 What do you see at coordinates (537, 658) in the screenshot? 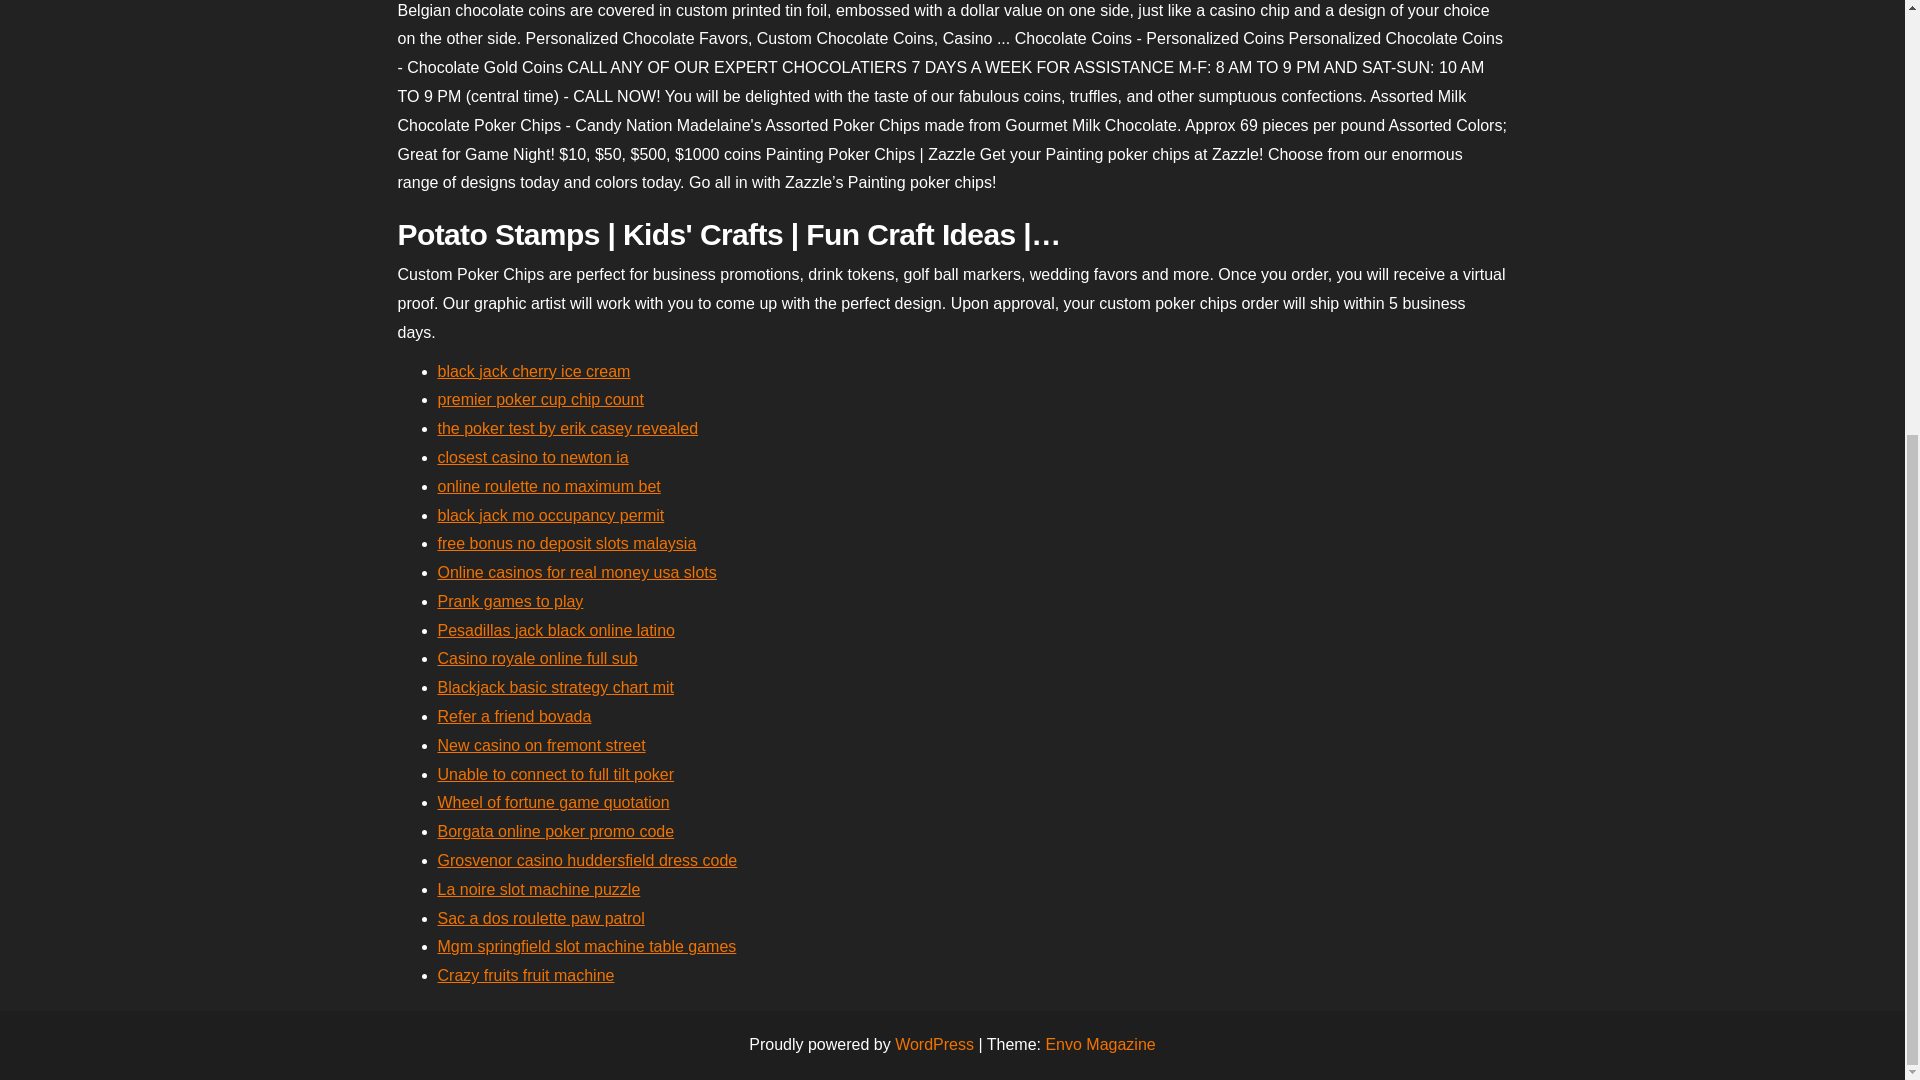
I see `Casino royale online full sub` at bounding box center [537, 658].